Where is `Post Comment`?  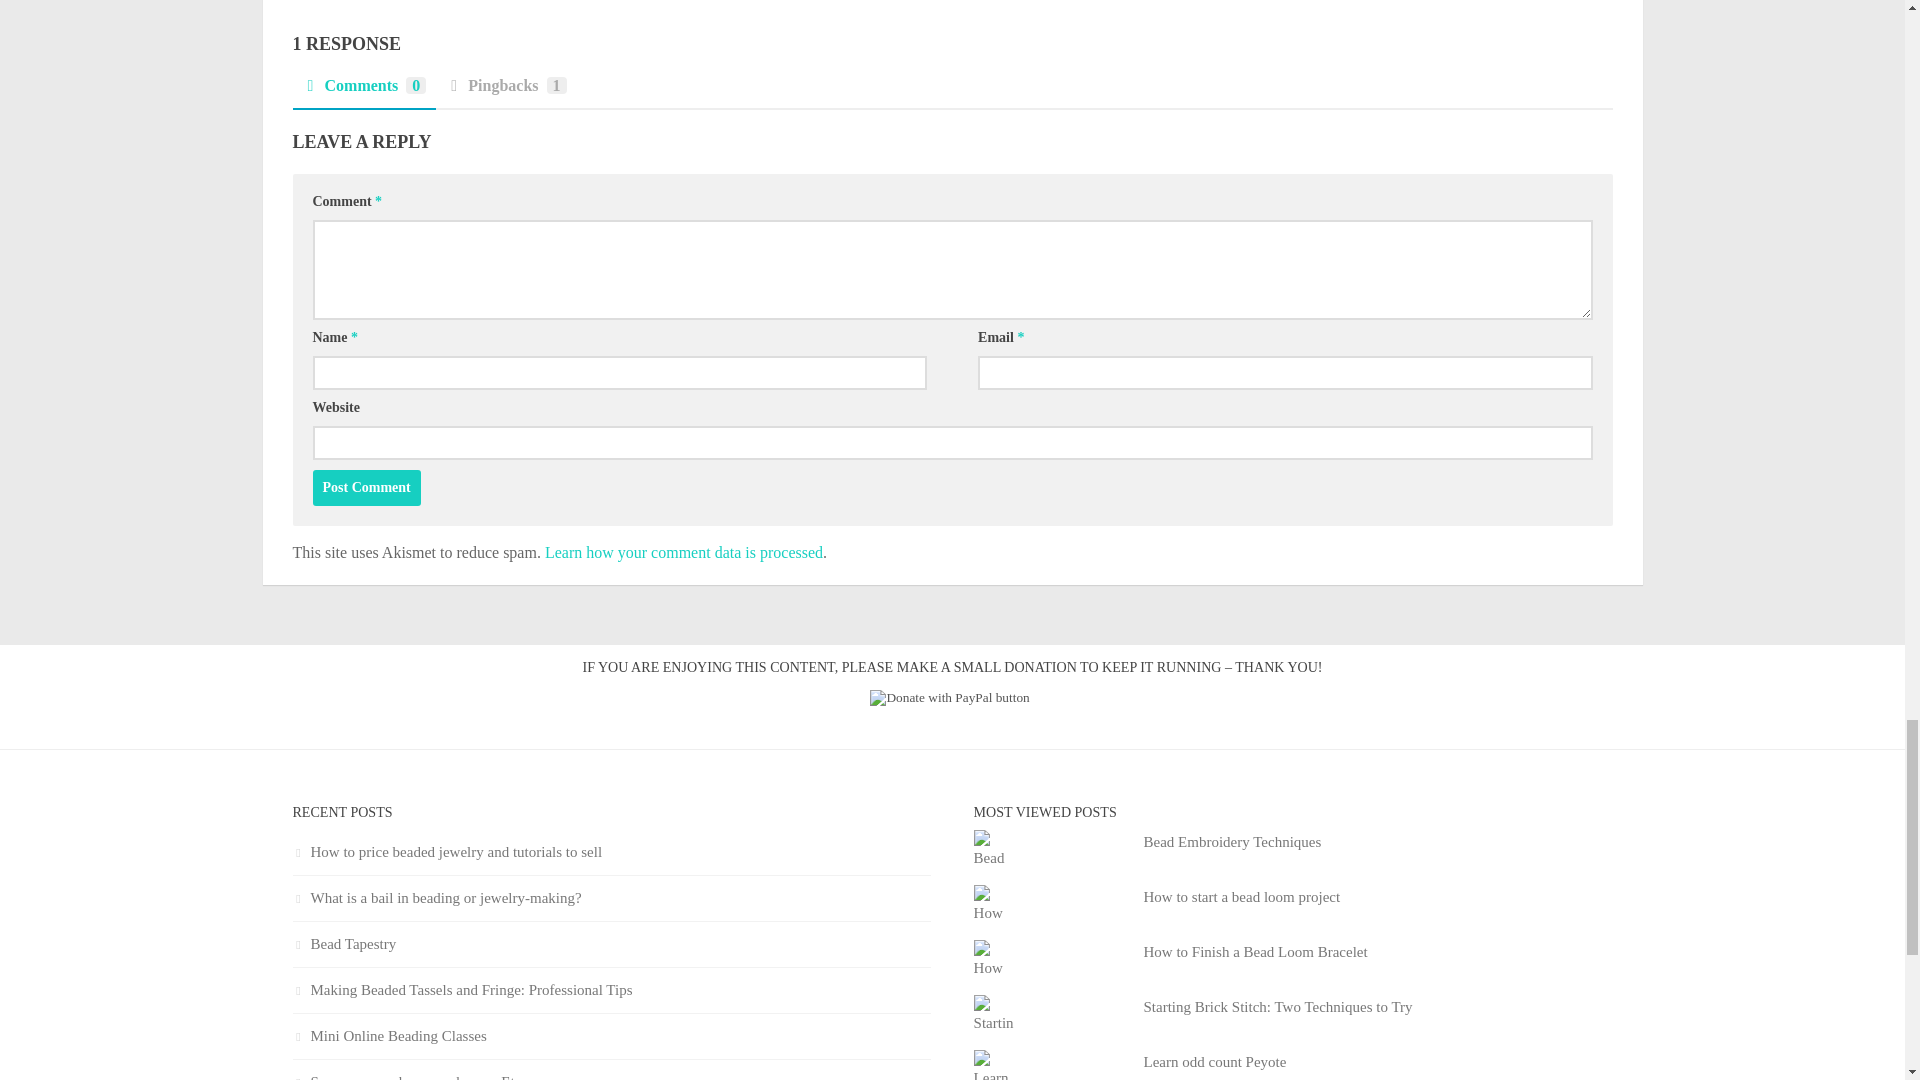
Post Comment is located at coordinates (366, 488).